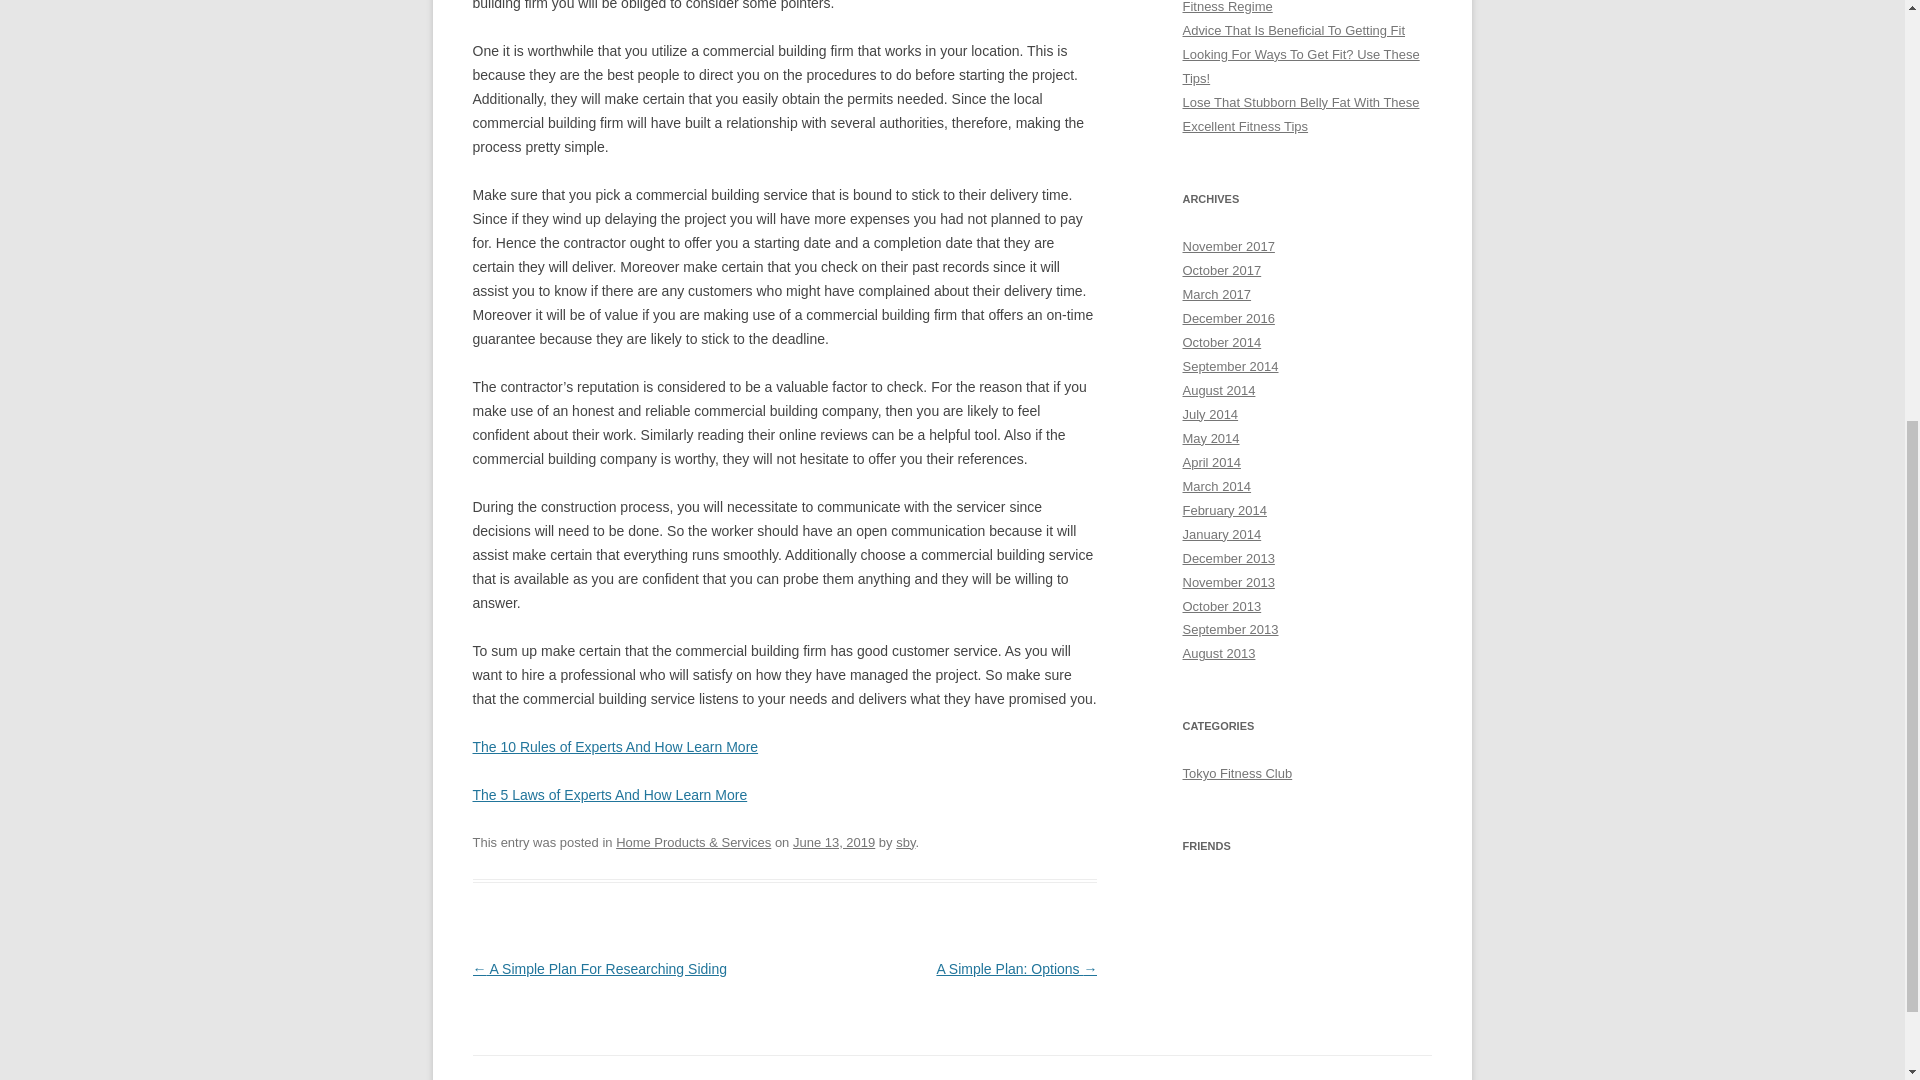  What do you see at coordinates (1222, 270) in the screenshot?
I see `October 2017` at bounding box center [1222, 270].